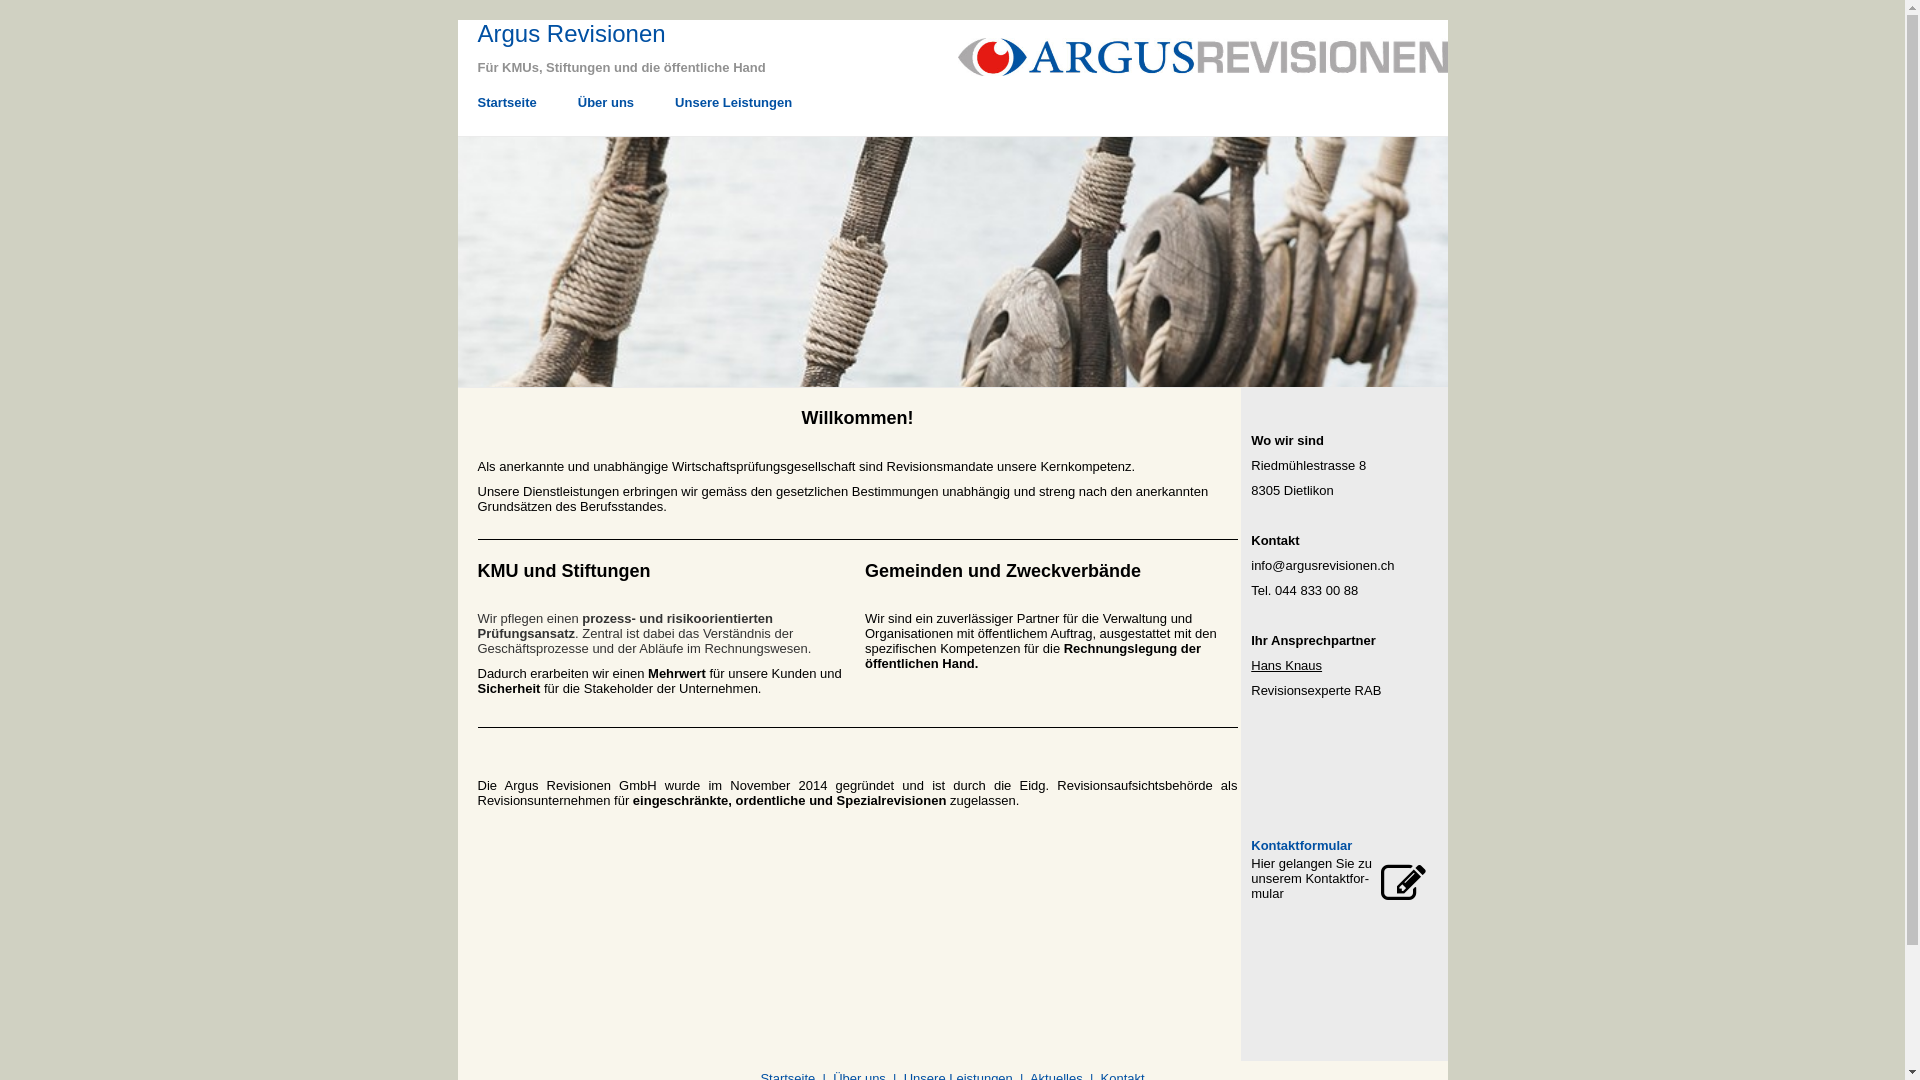 The height and width of the screenshot is (1080, 1920). Describe the element at coordinates (512, 114) in the screenshot. I see `Startseite` at that location.